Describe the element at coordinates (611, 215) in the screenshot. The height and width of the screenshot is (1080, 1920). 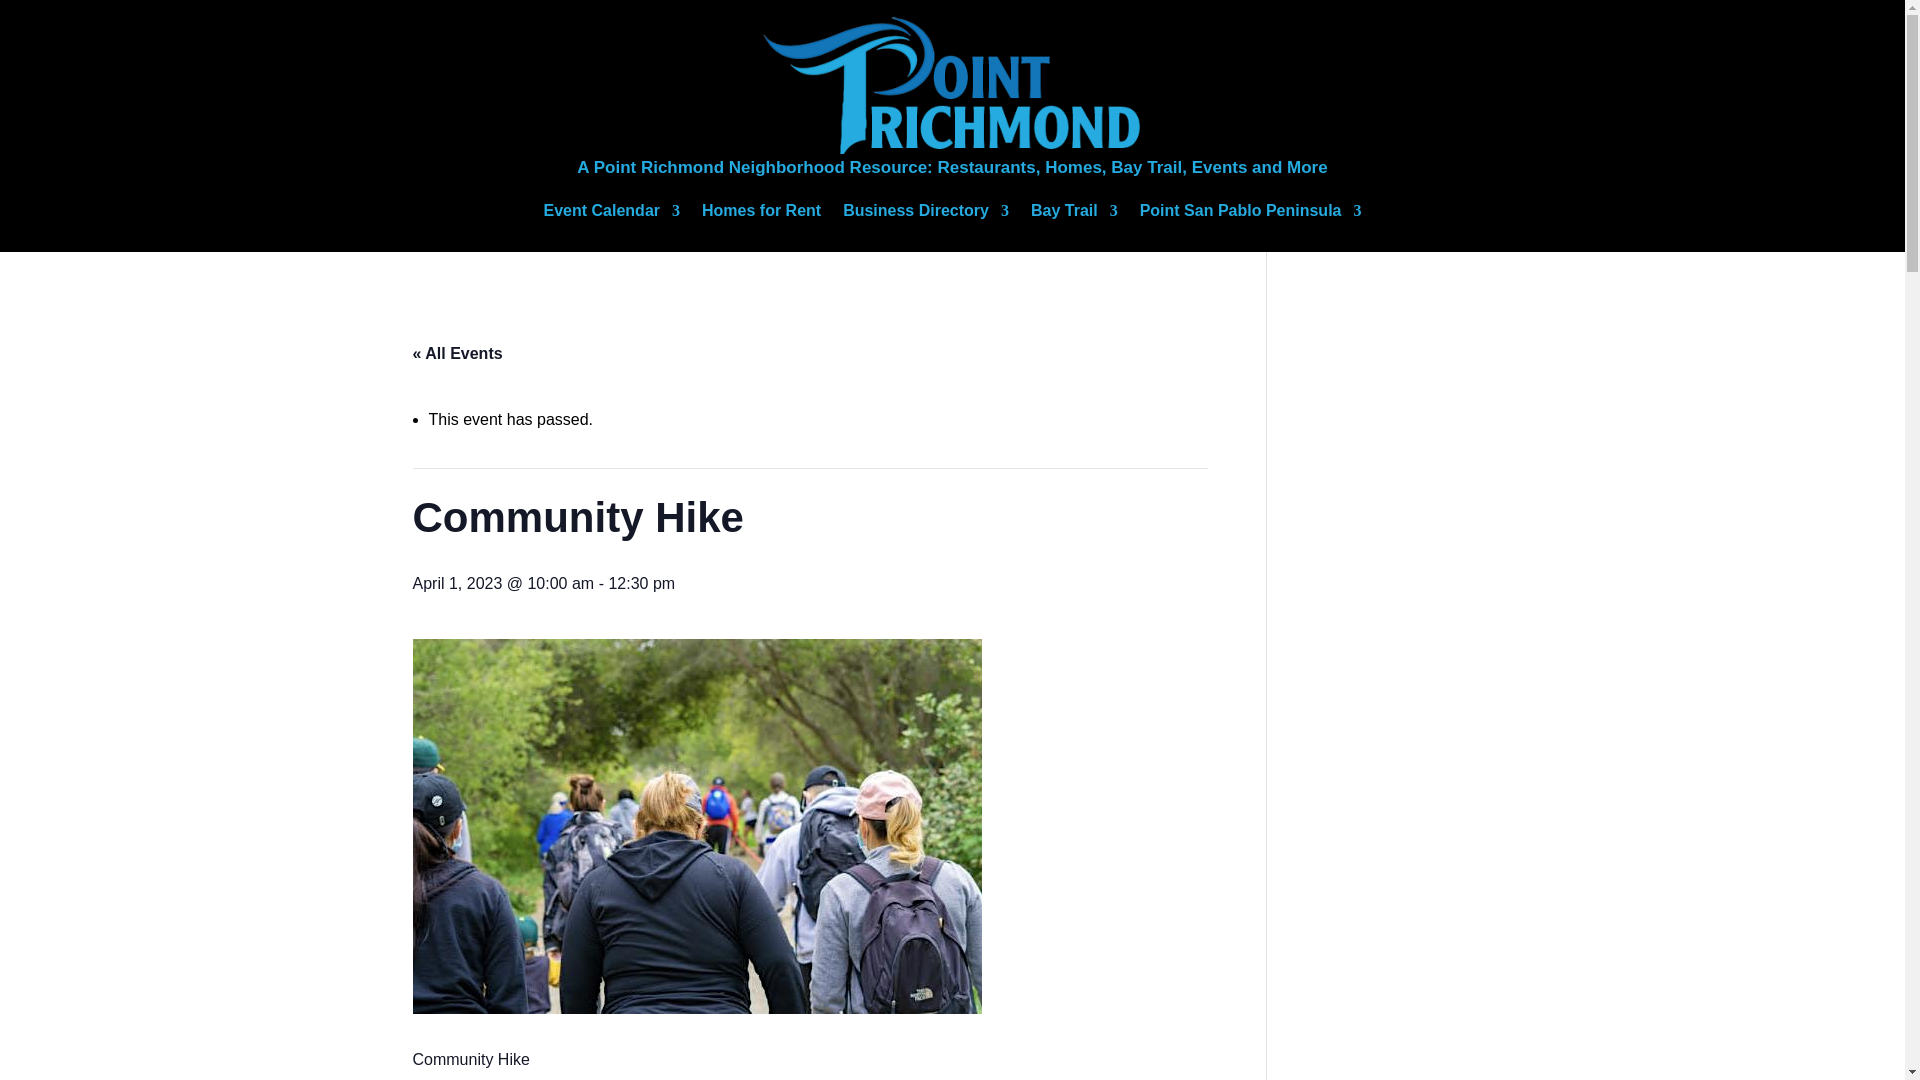
I see `Event Calendar` at that location.